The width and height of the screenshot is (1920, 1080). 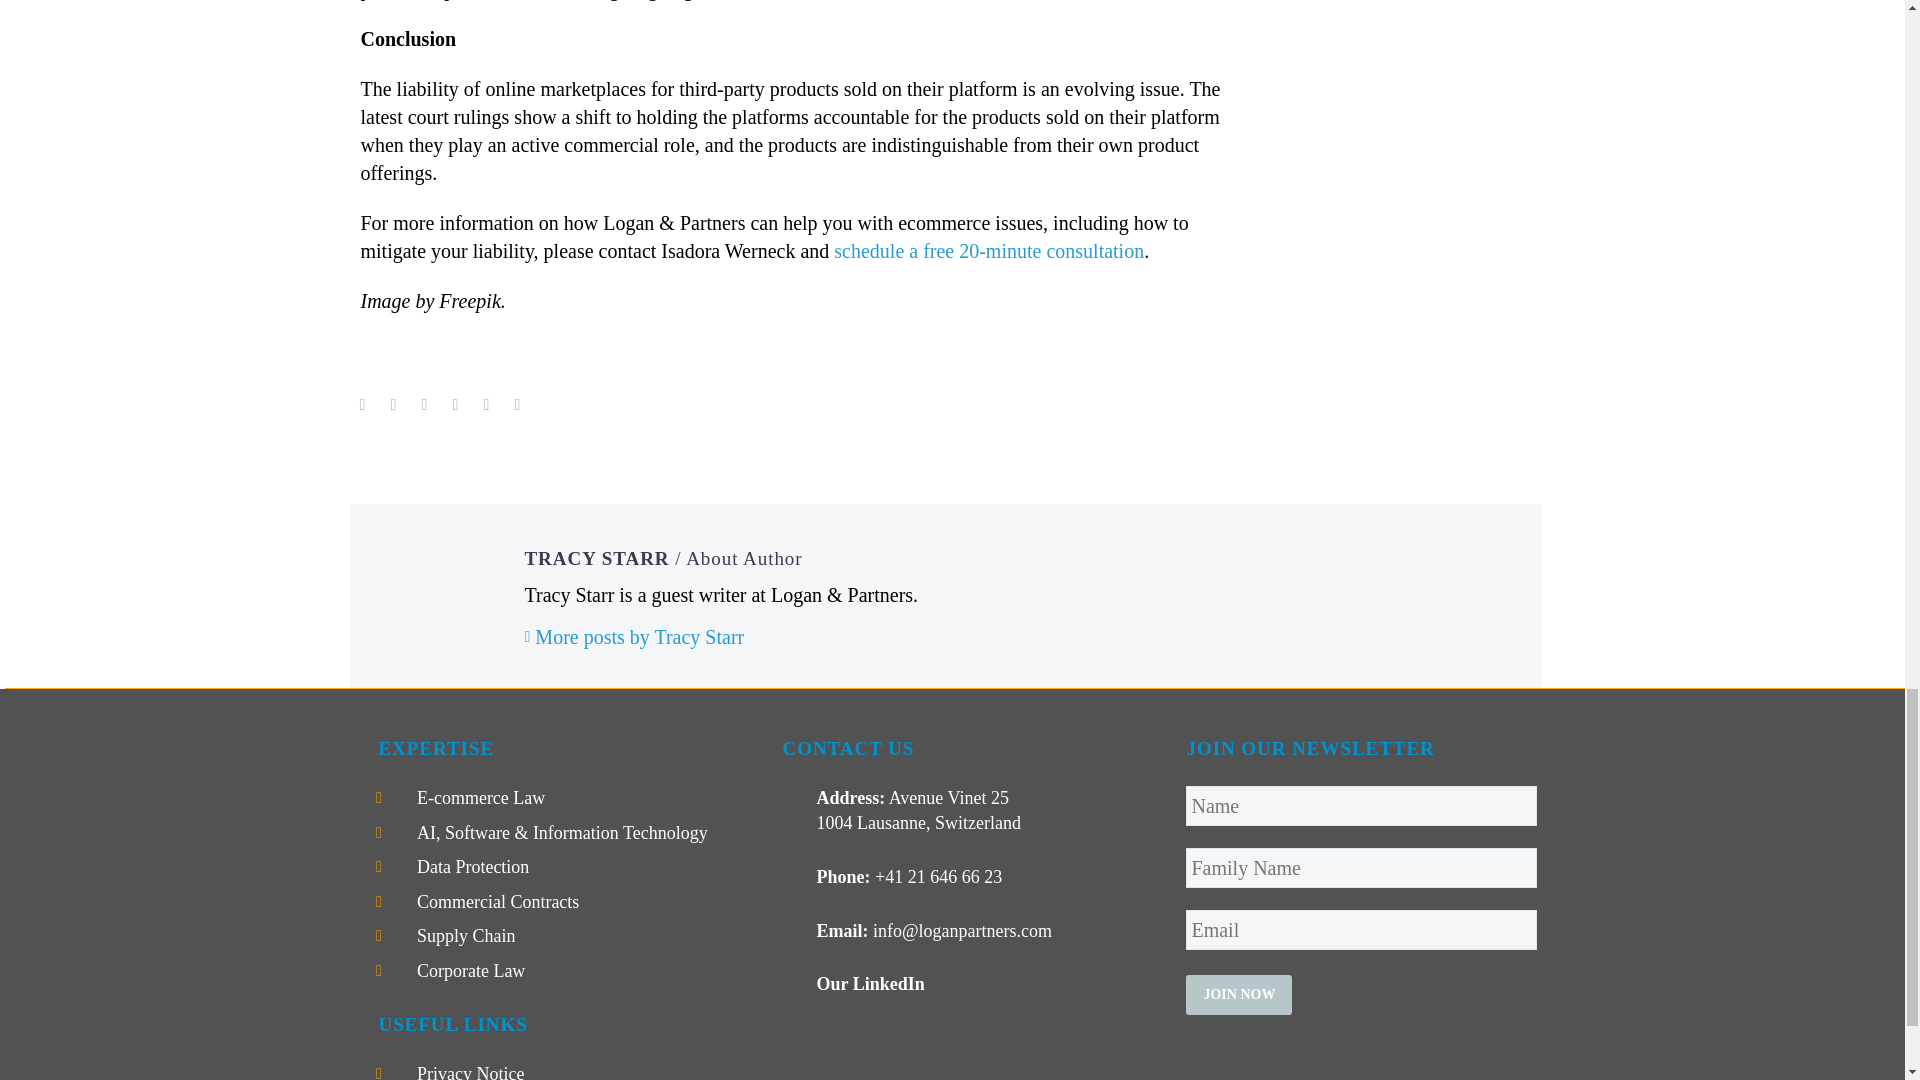 I want to click on More posts by Tracy Starr, so click(x=634, y=637).